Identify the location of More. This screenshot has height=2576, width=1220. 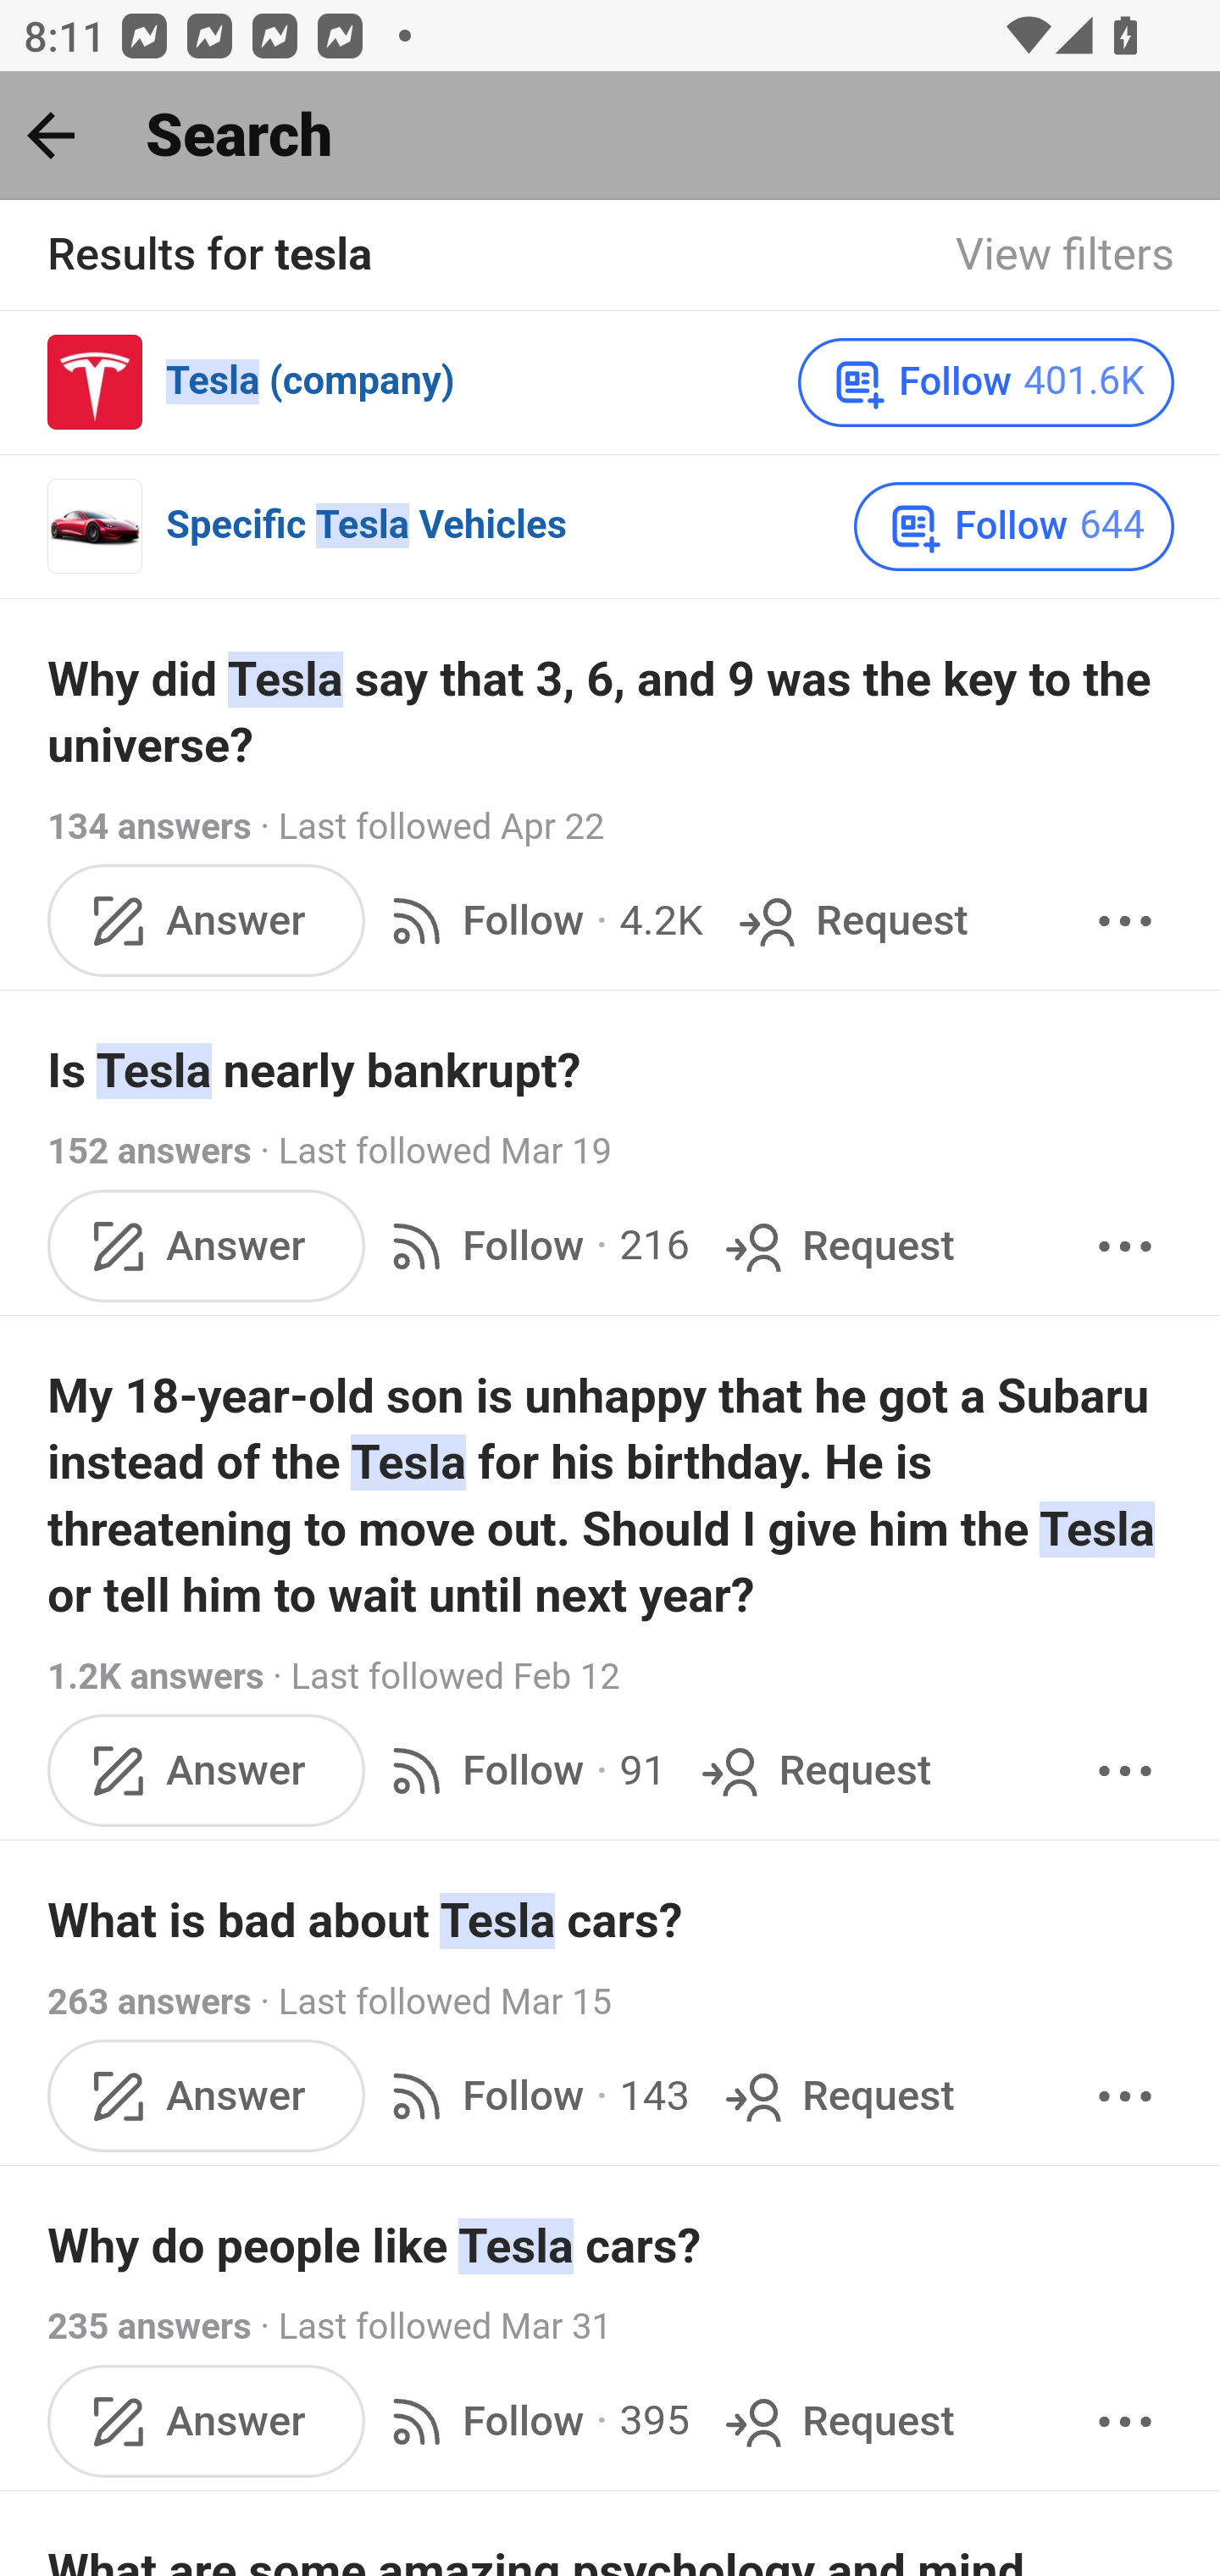
(1125, 1246).